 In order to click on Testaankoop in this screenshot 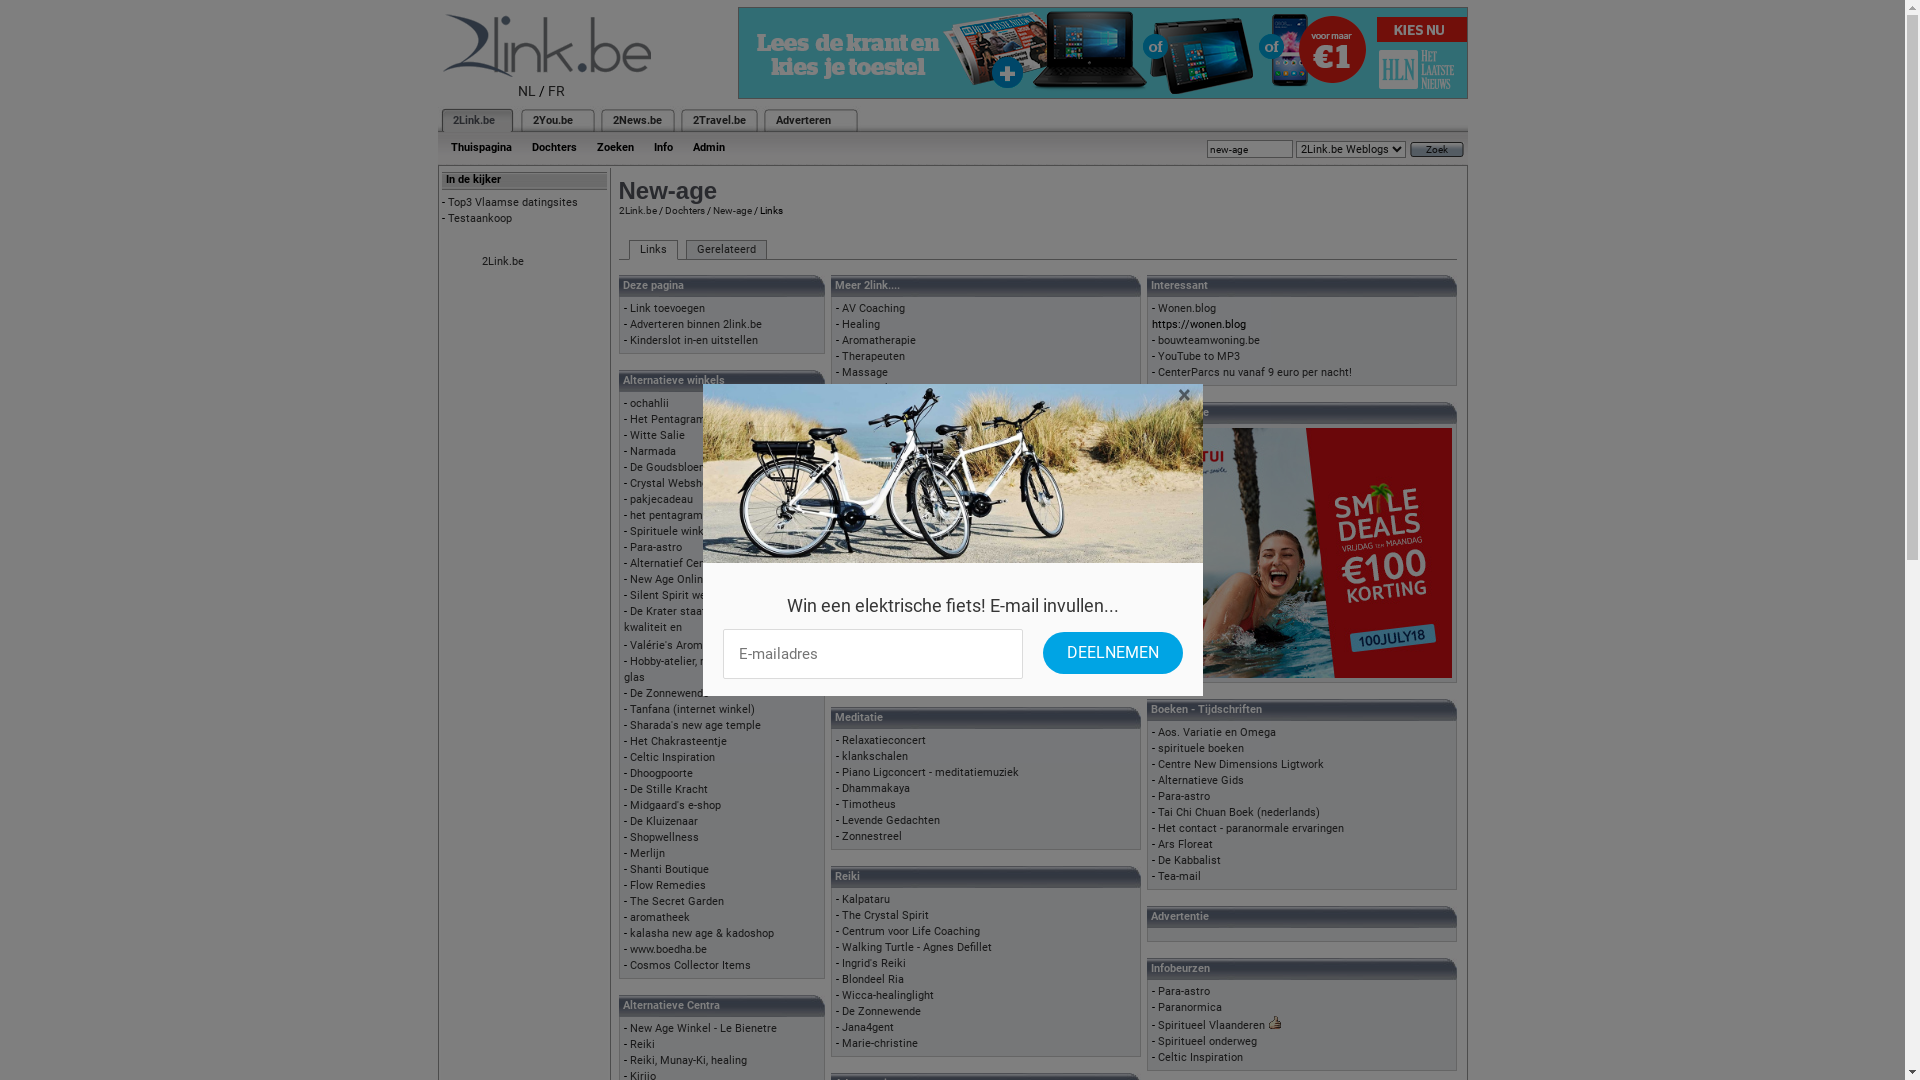, I will do `click(480, 218)`.